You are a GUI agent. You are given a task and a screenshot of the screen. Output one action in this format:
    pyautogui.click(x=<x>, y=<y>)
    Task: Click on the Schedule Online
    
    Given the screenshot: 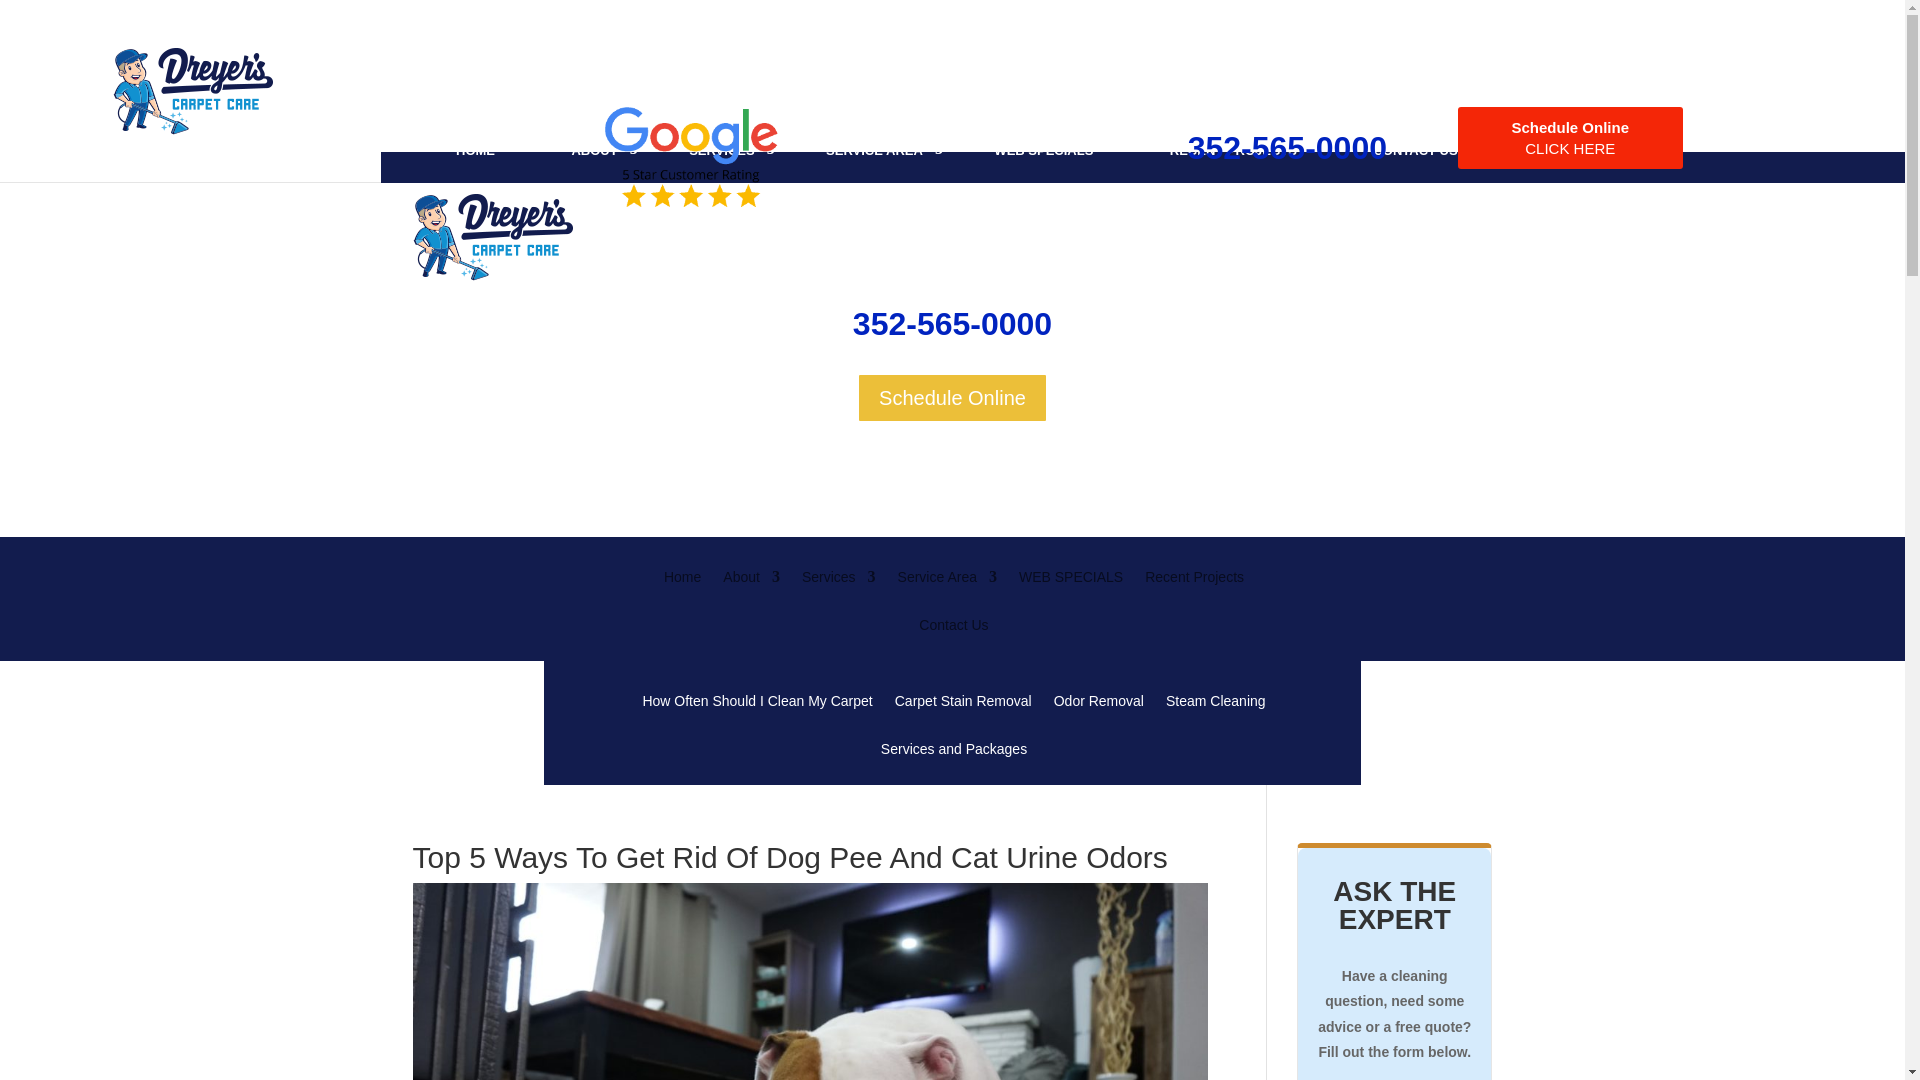 What is the action you would take?
    pyautogui.click(x=952, y=398)
    